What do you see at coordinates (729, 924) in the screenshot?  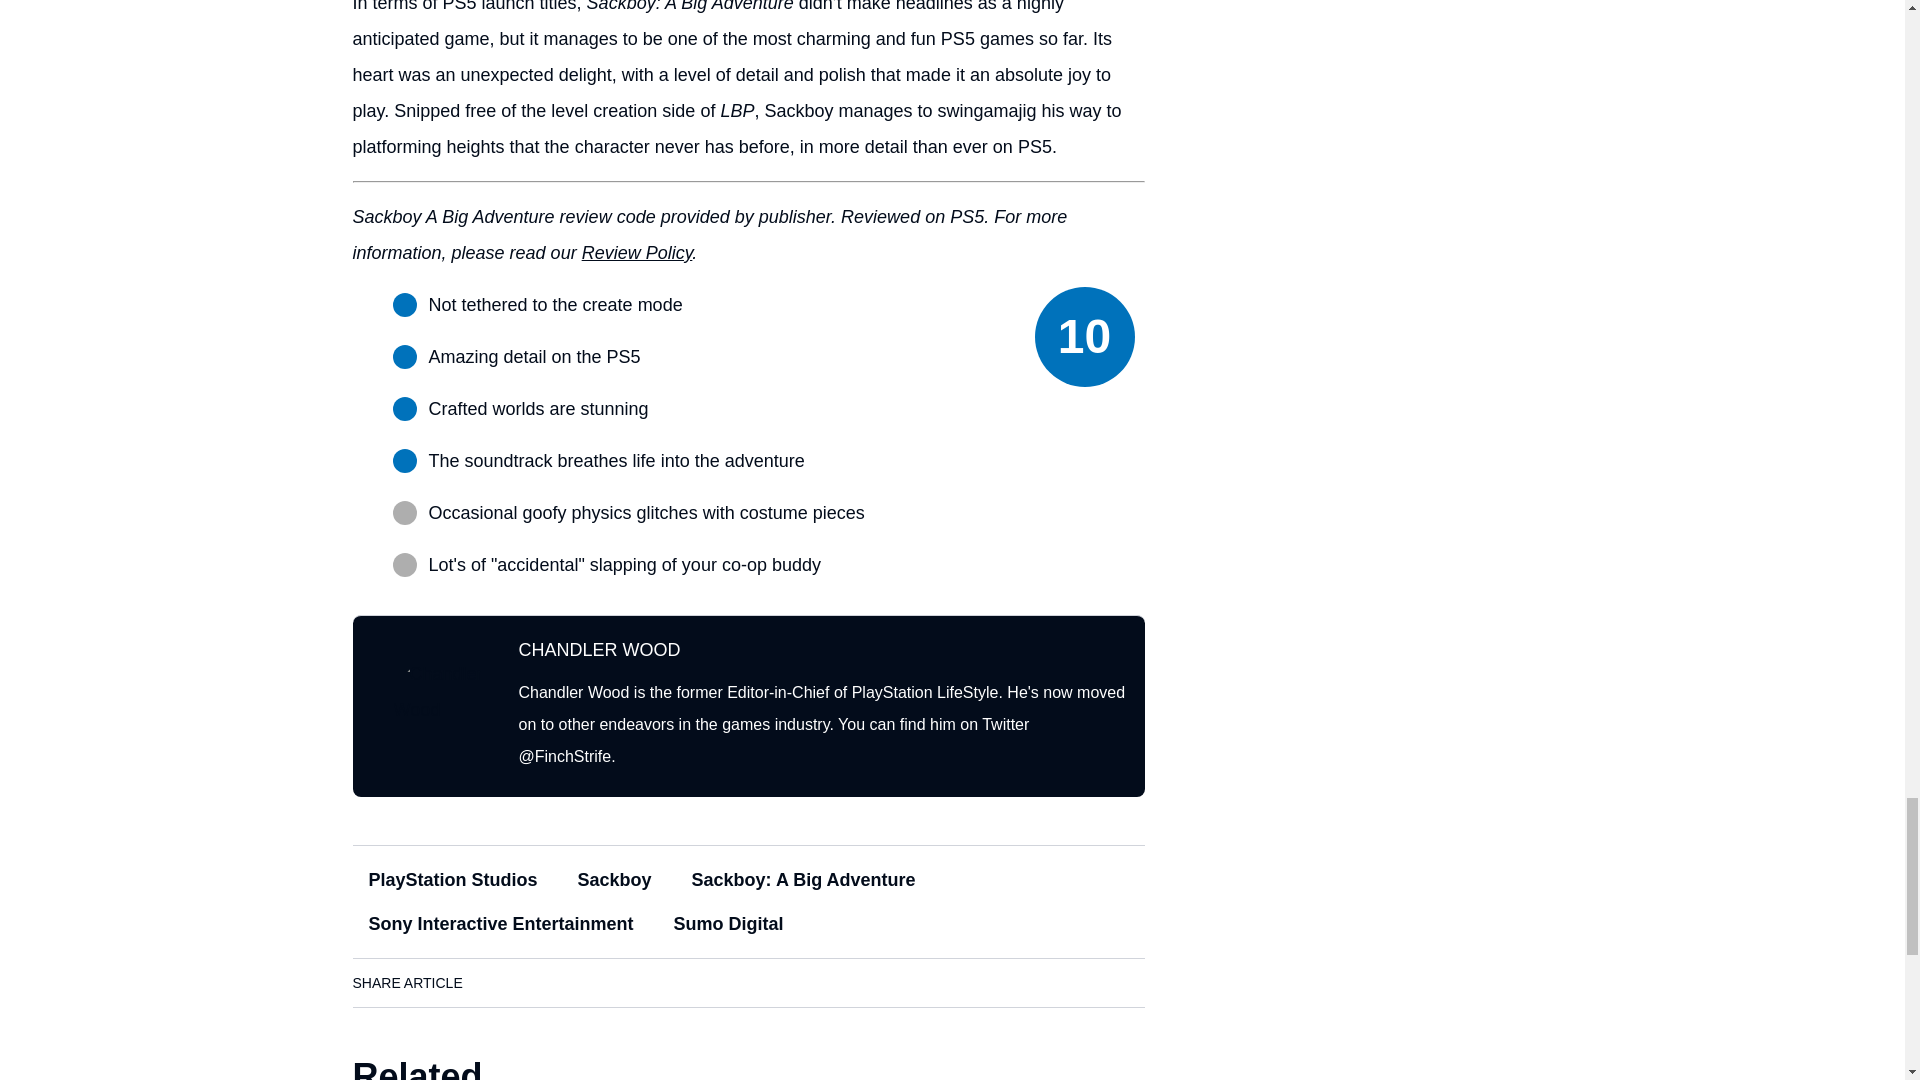 I see `Sumo Digital` at bounding box center [729, 924].